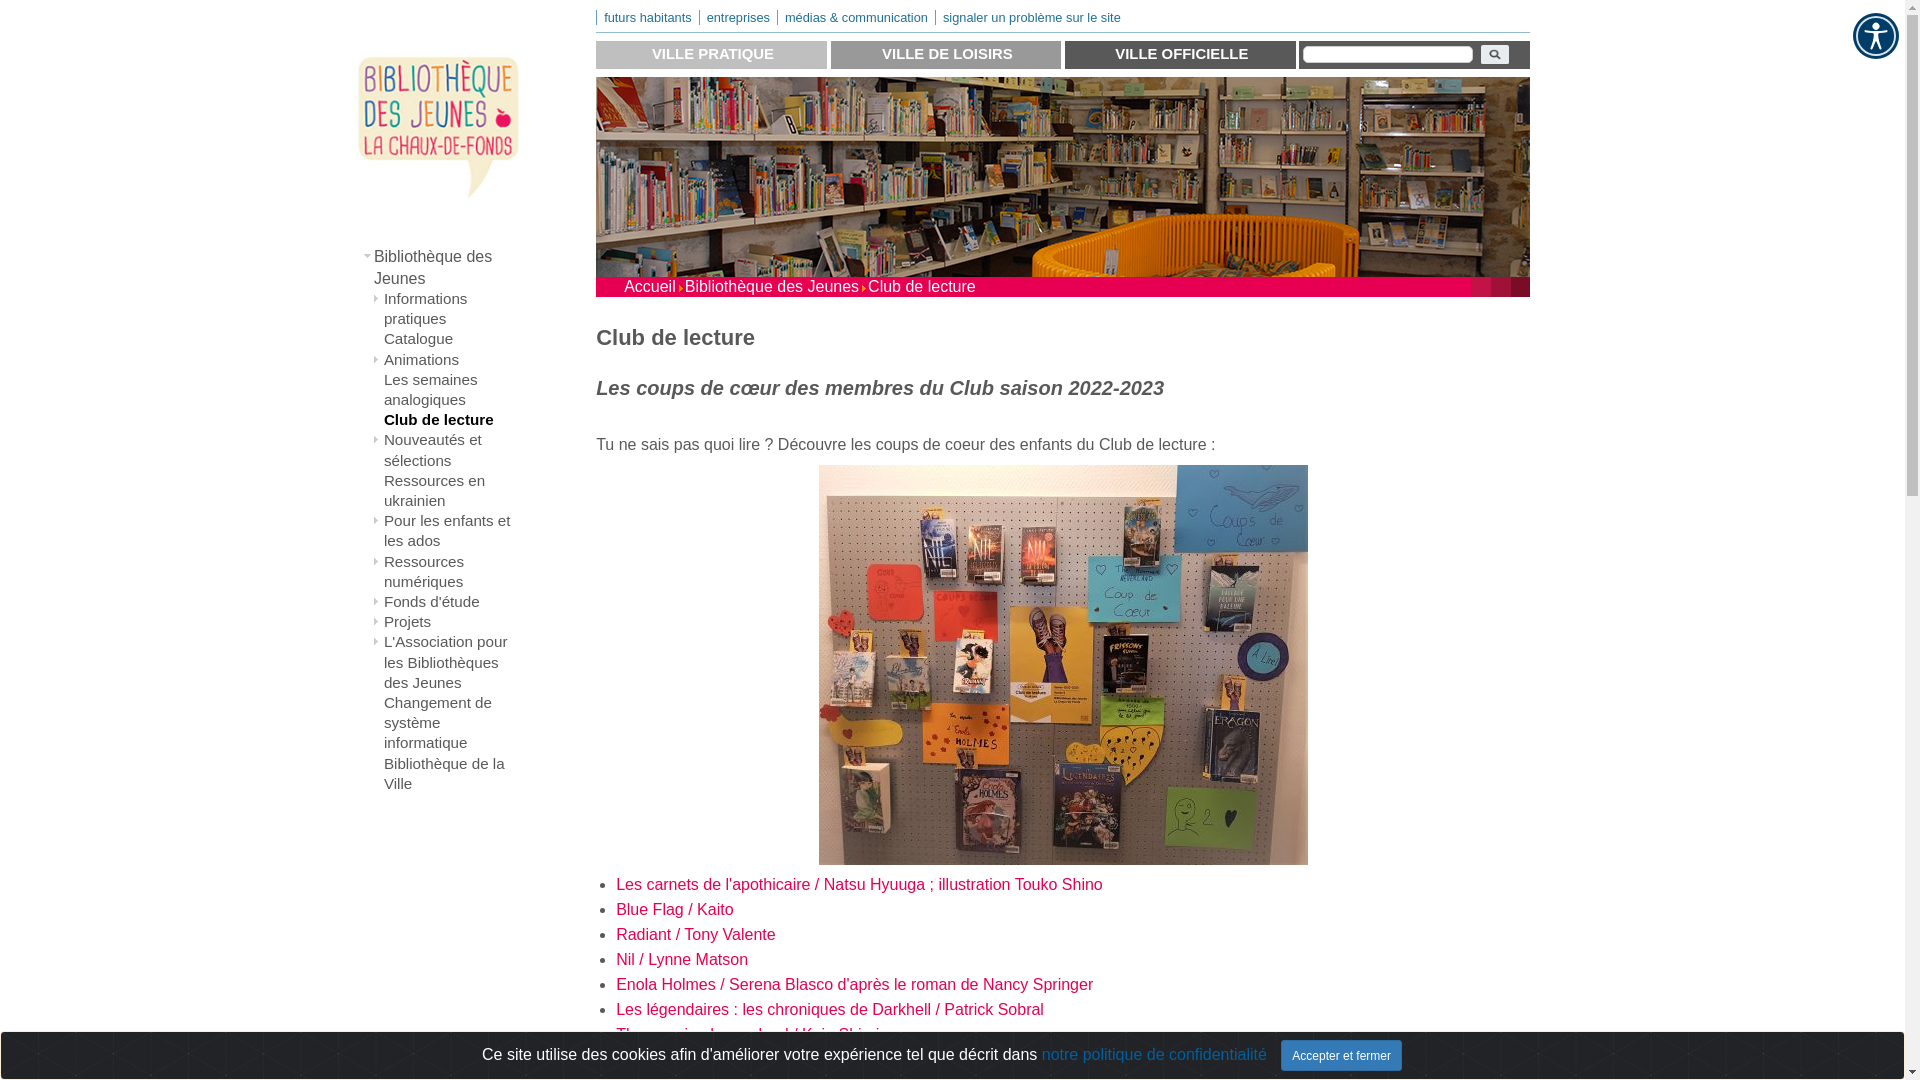 The height and width of the screenshot is (1080, 1920). I want to click on entreprises, so click(738, 18).